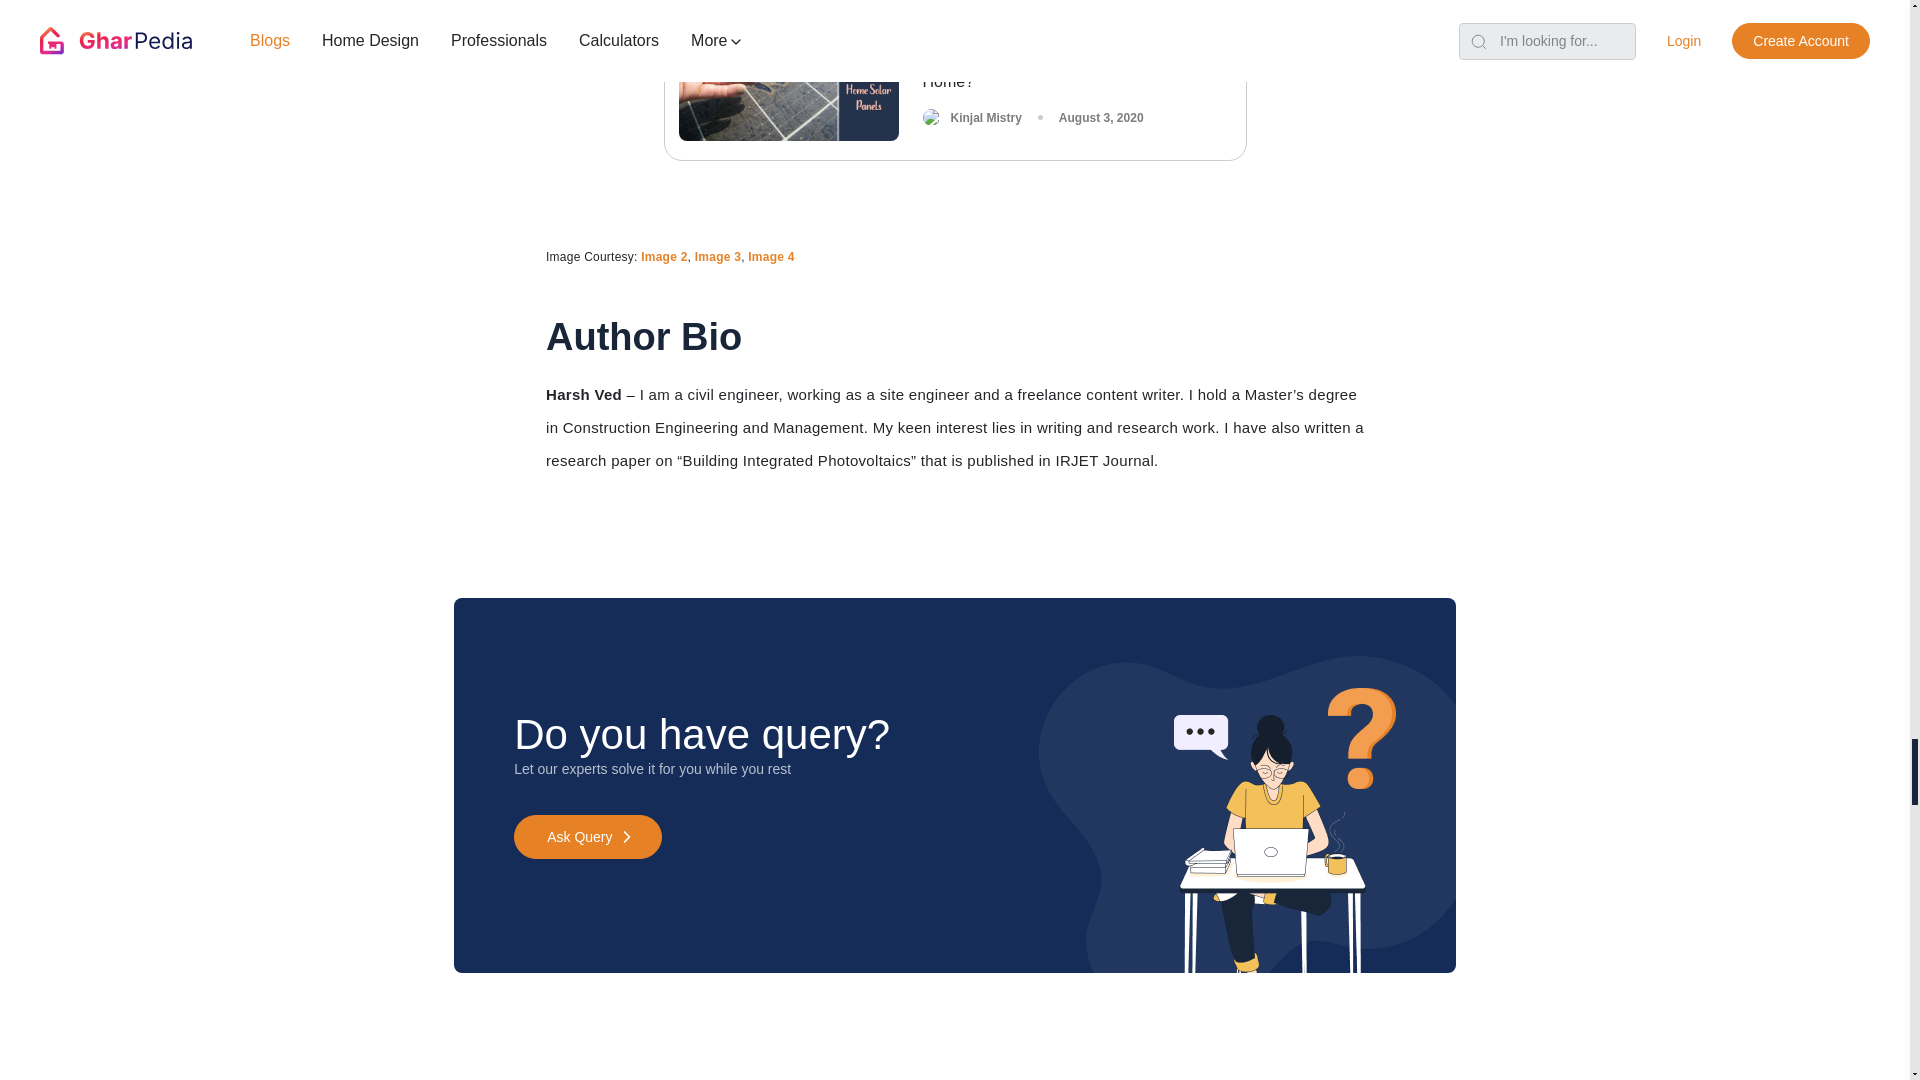 The width and height of the screenshot is (1920, 1080). I want to click on Image 2, so click(664, 256).